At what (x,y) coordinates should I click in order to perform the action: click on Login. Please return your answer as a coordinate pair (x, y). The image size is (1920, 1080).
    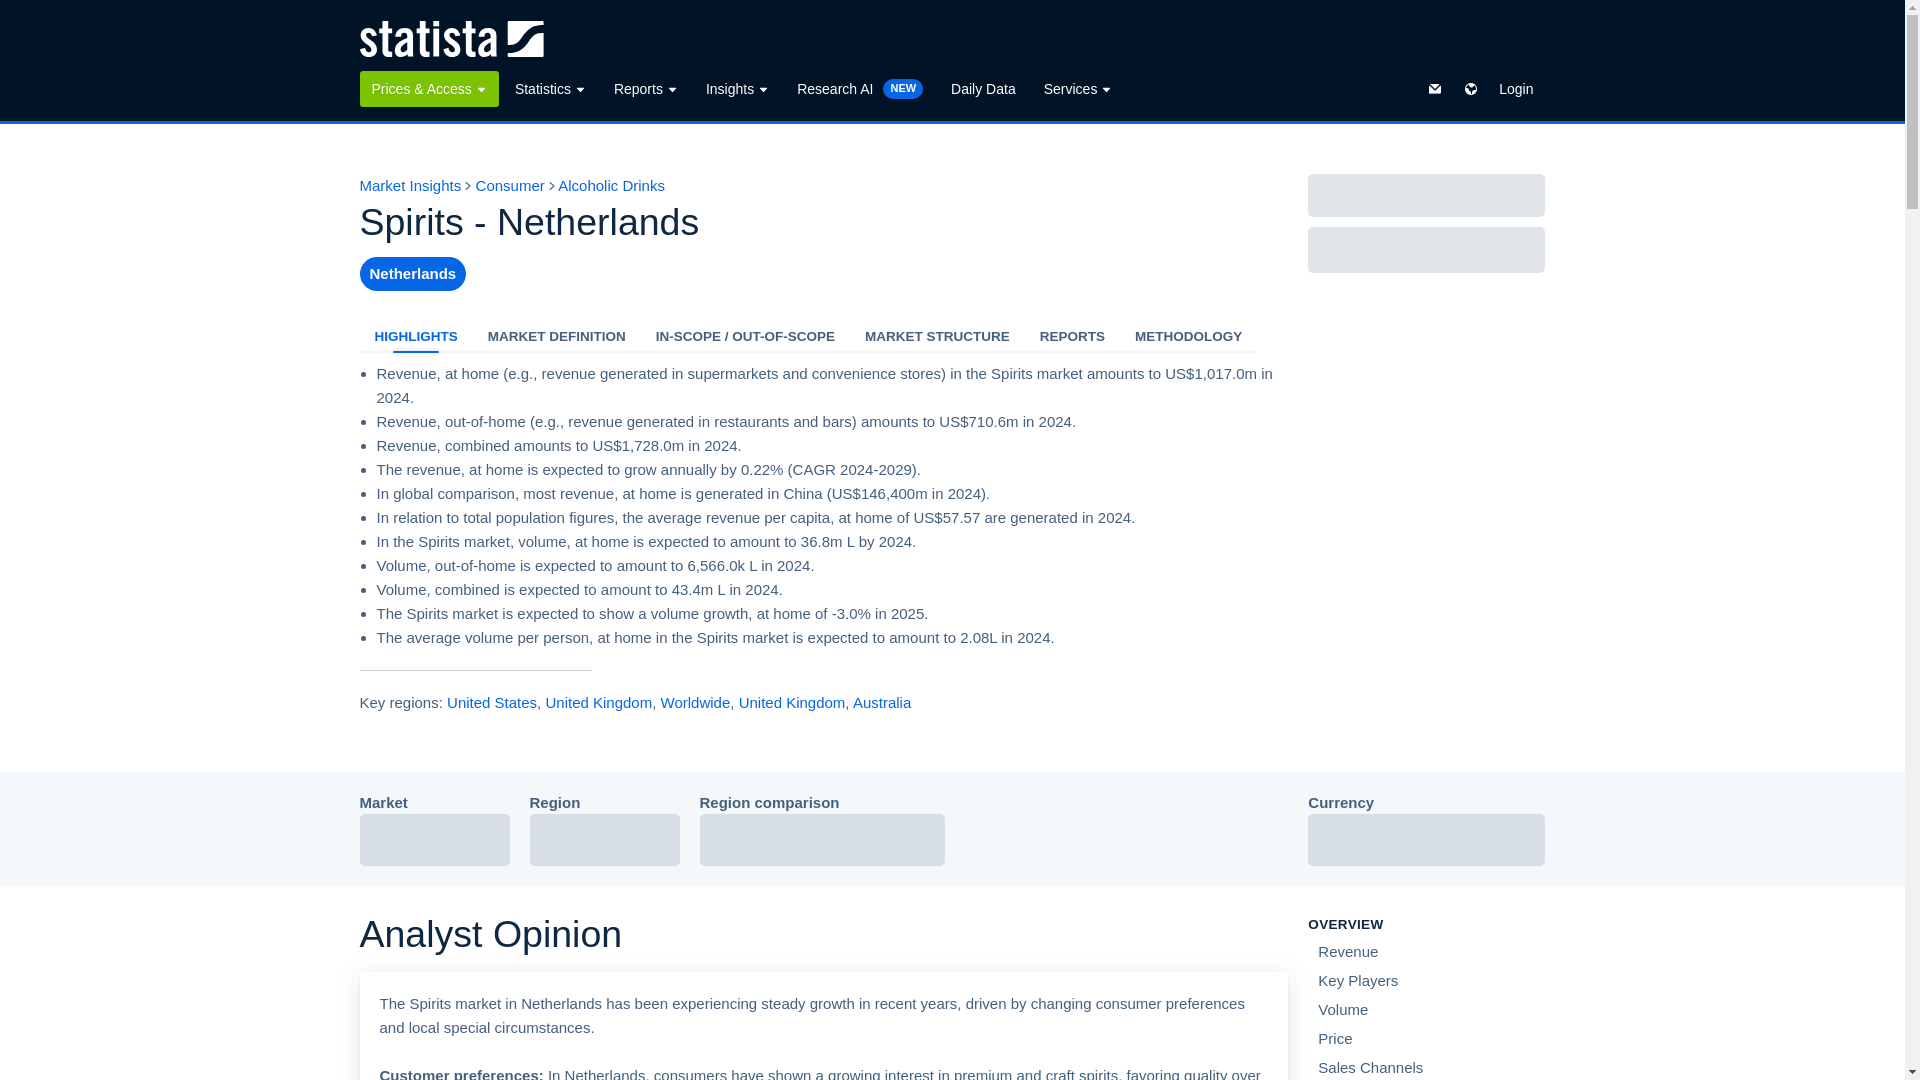
    Looking at the image, I should click on (1516, 88).